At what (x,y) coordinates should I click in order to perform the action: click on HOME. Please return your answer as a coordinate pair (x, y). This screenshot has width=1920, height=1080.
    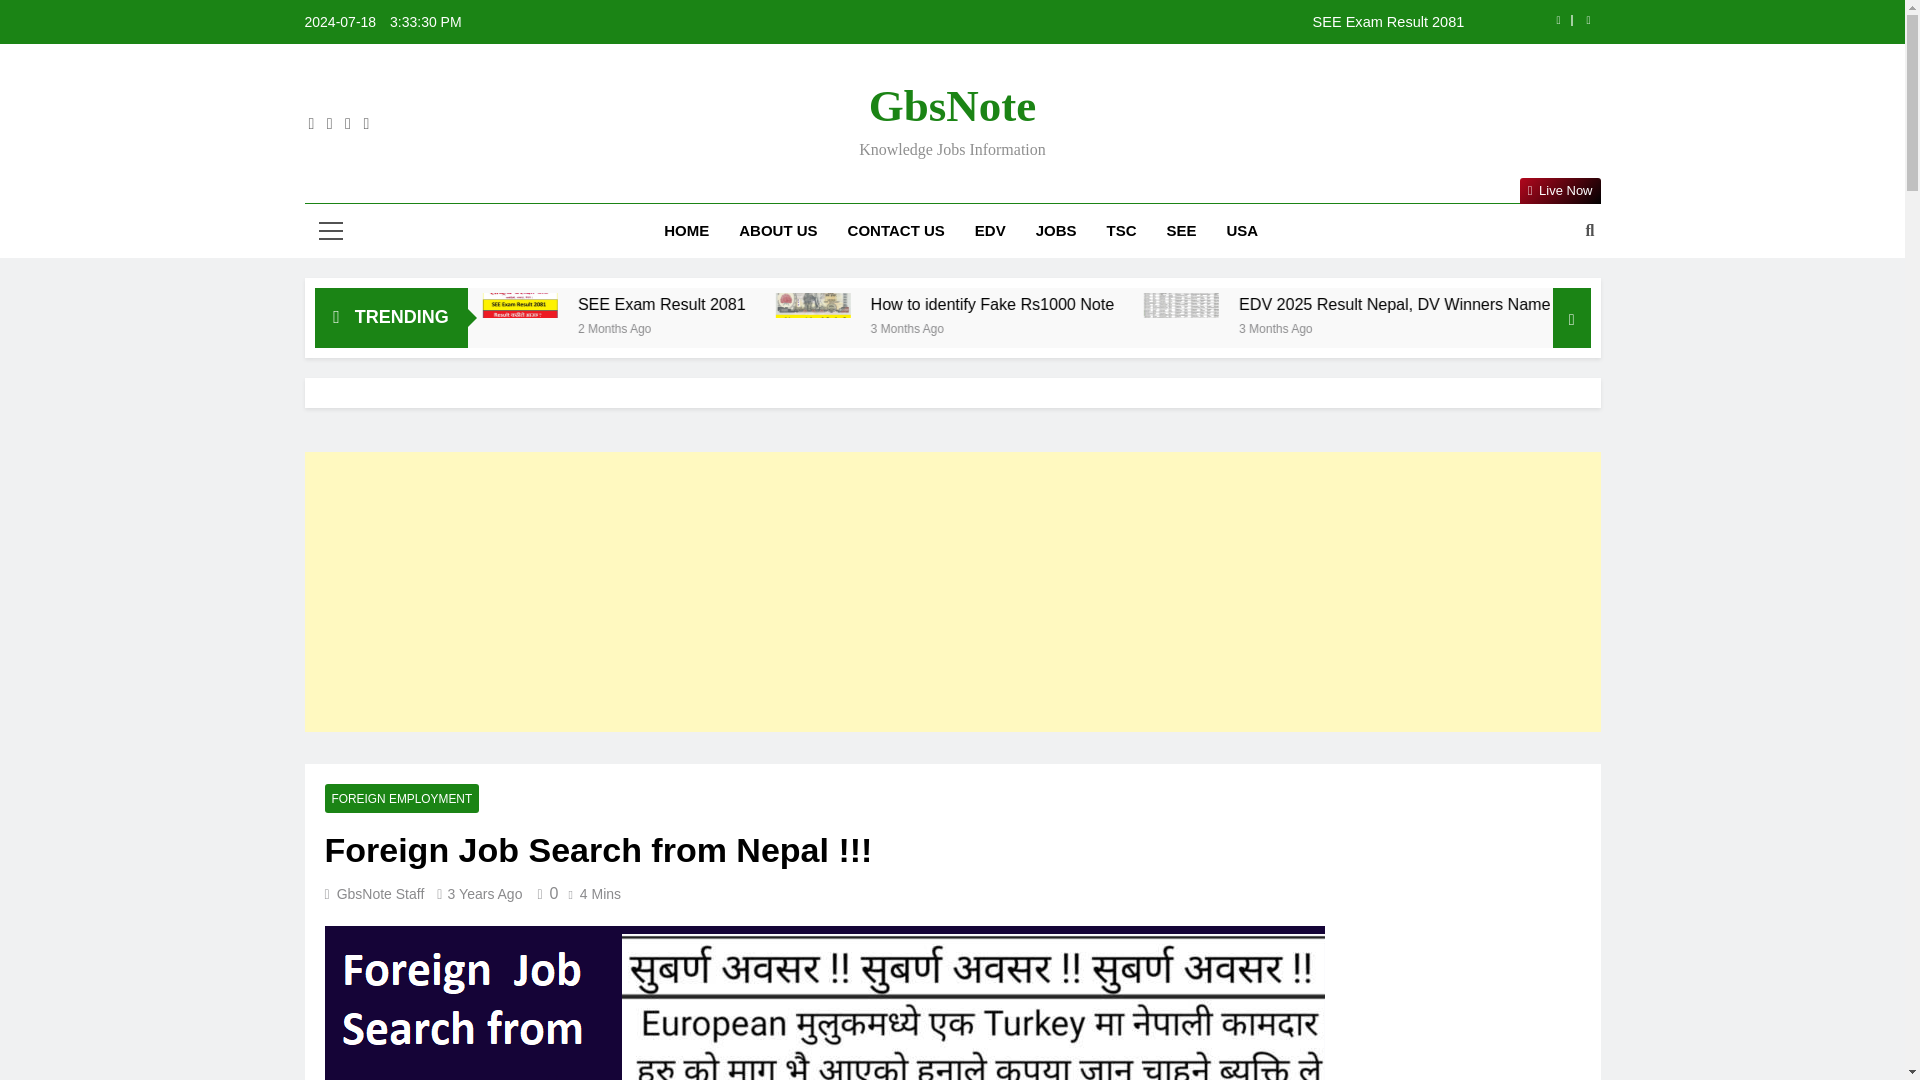
    Looking at the image, I should click on (686, 231).